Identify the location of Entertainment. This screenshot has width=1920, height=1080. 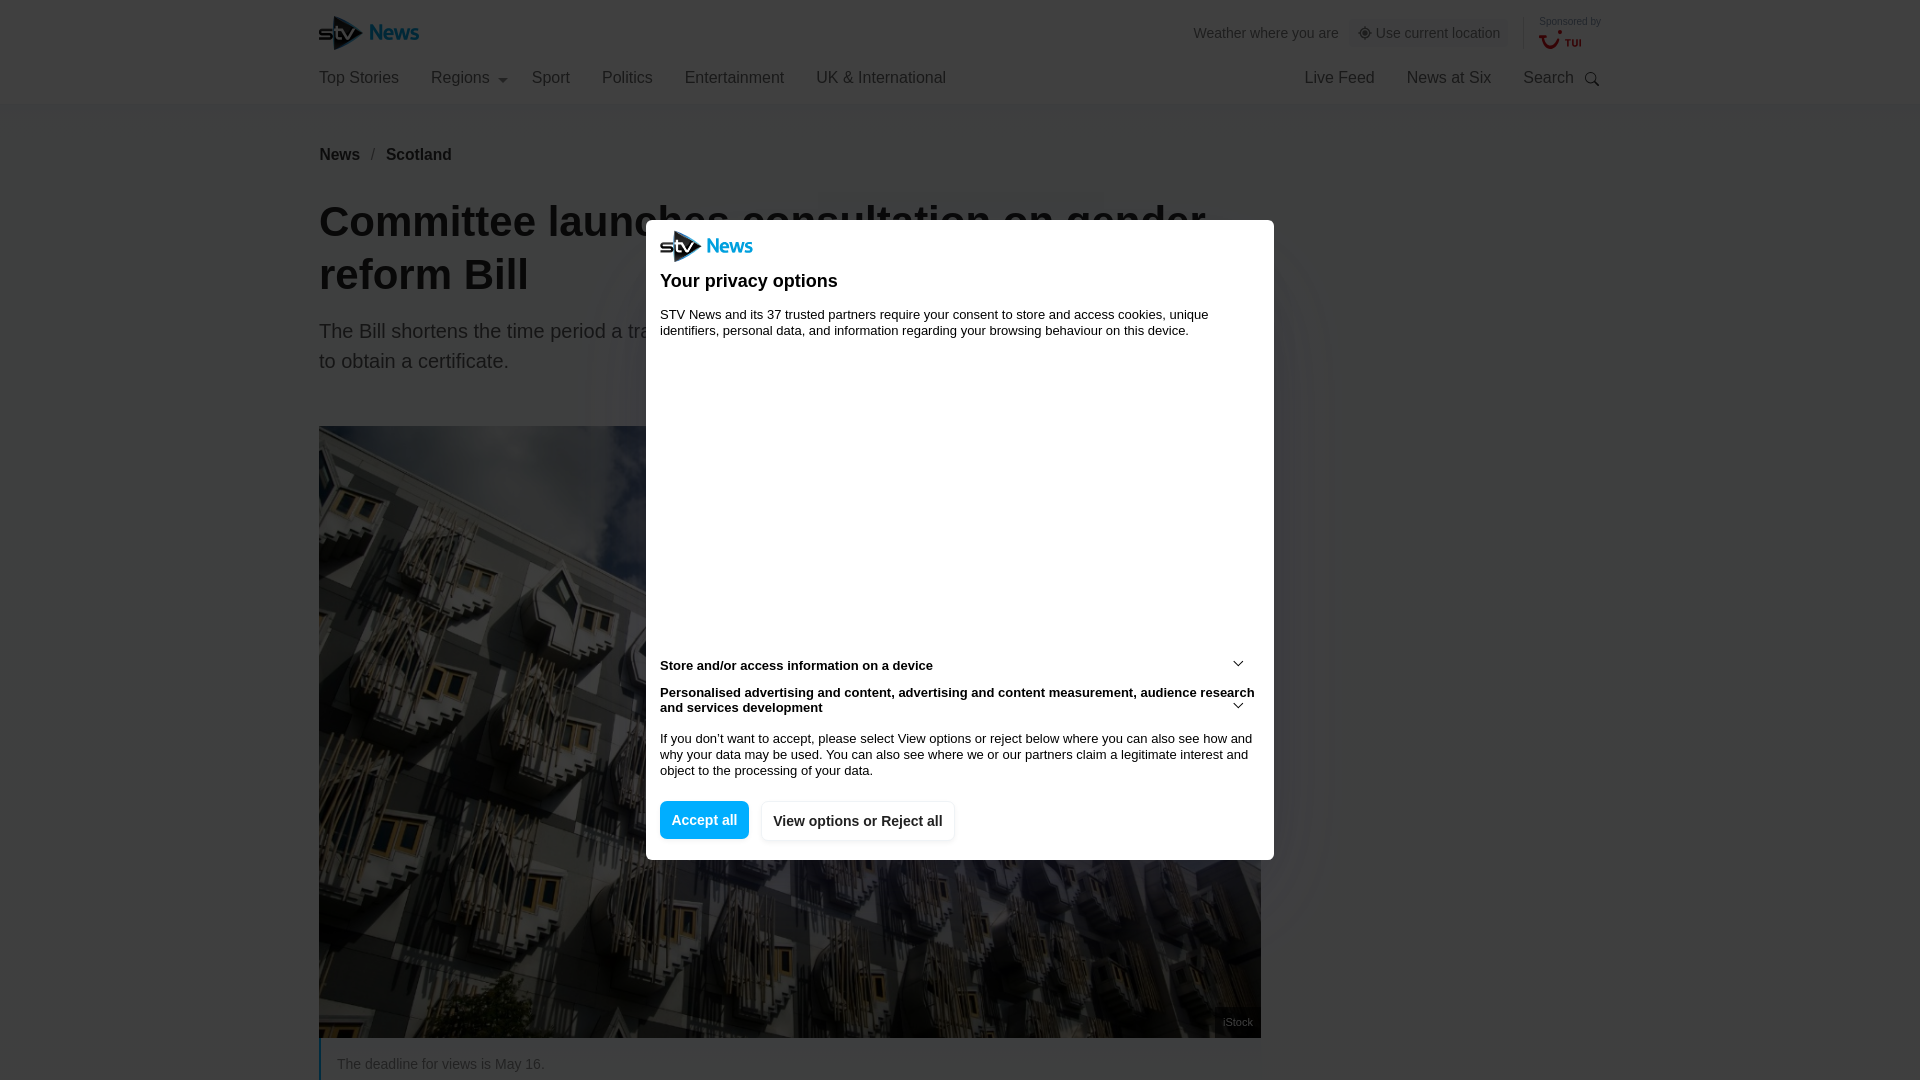
(735, 76).